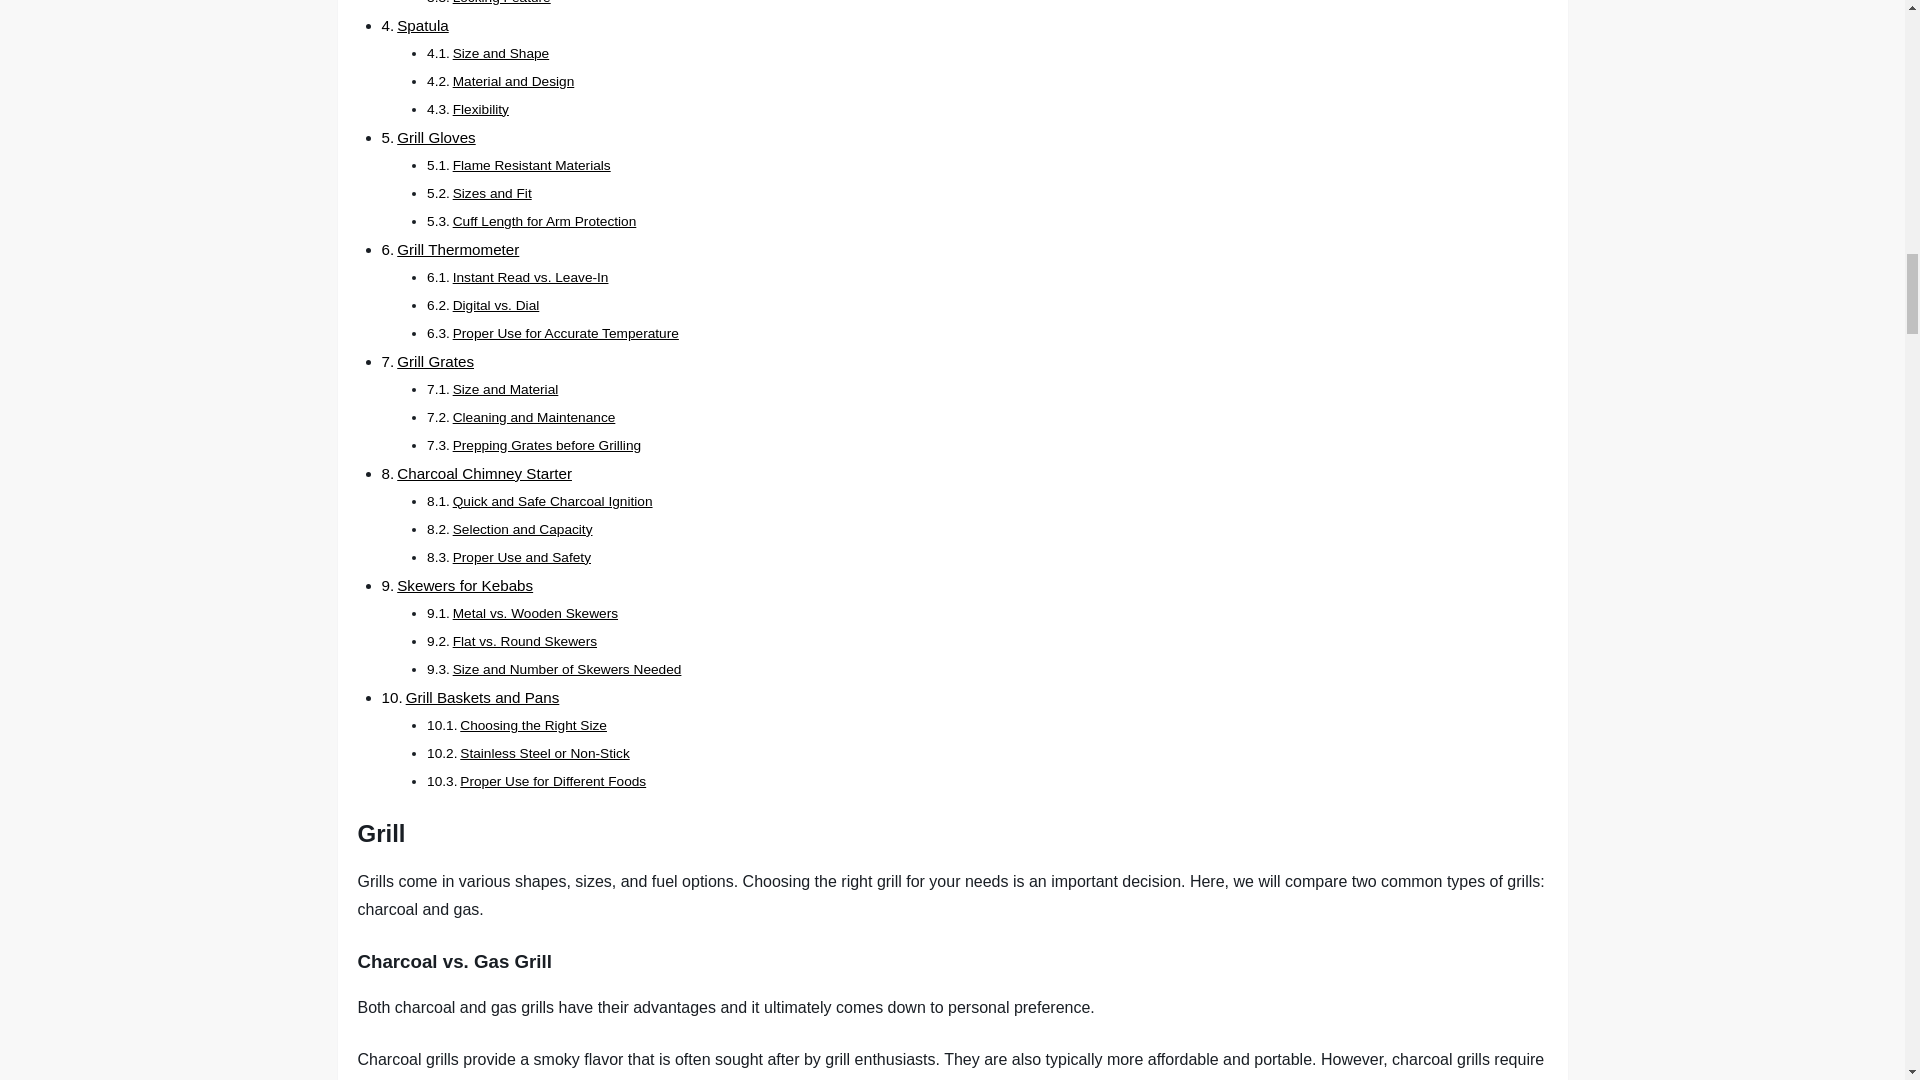  I want to click on Size and Shape, so click(501, 53).